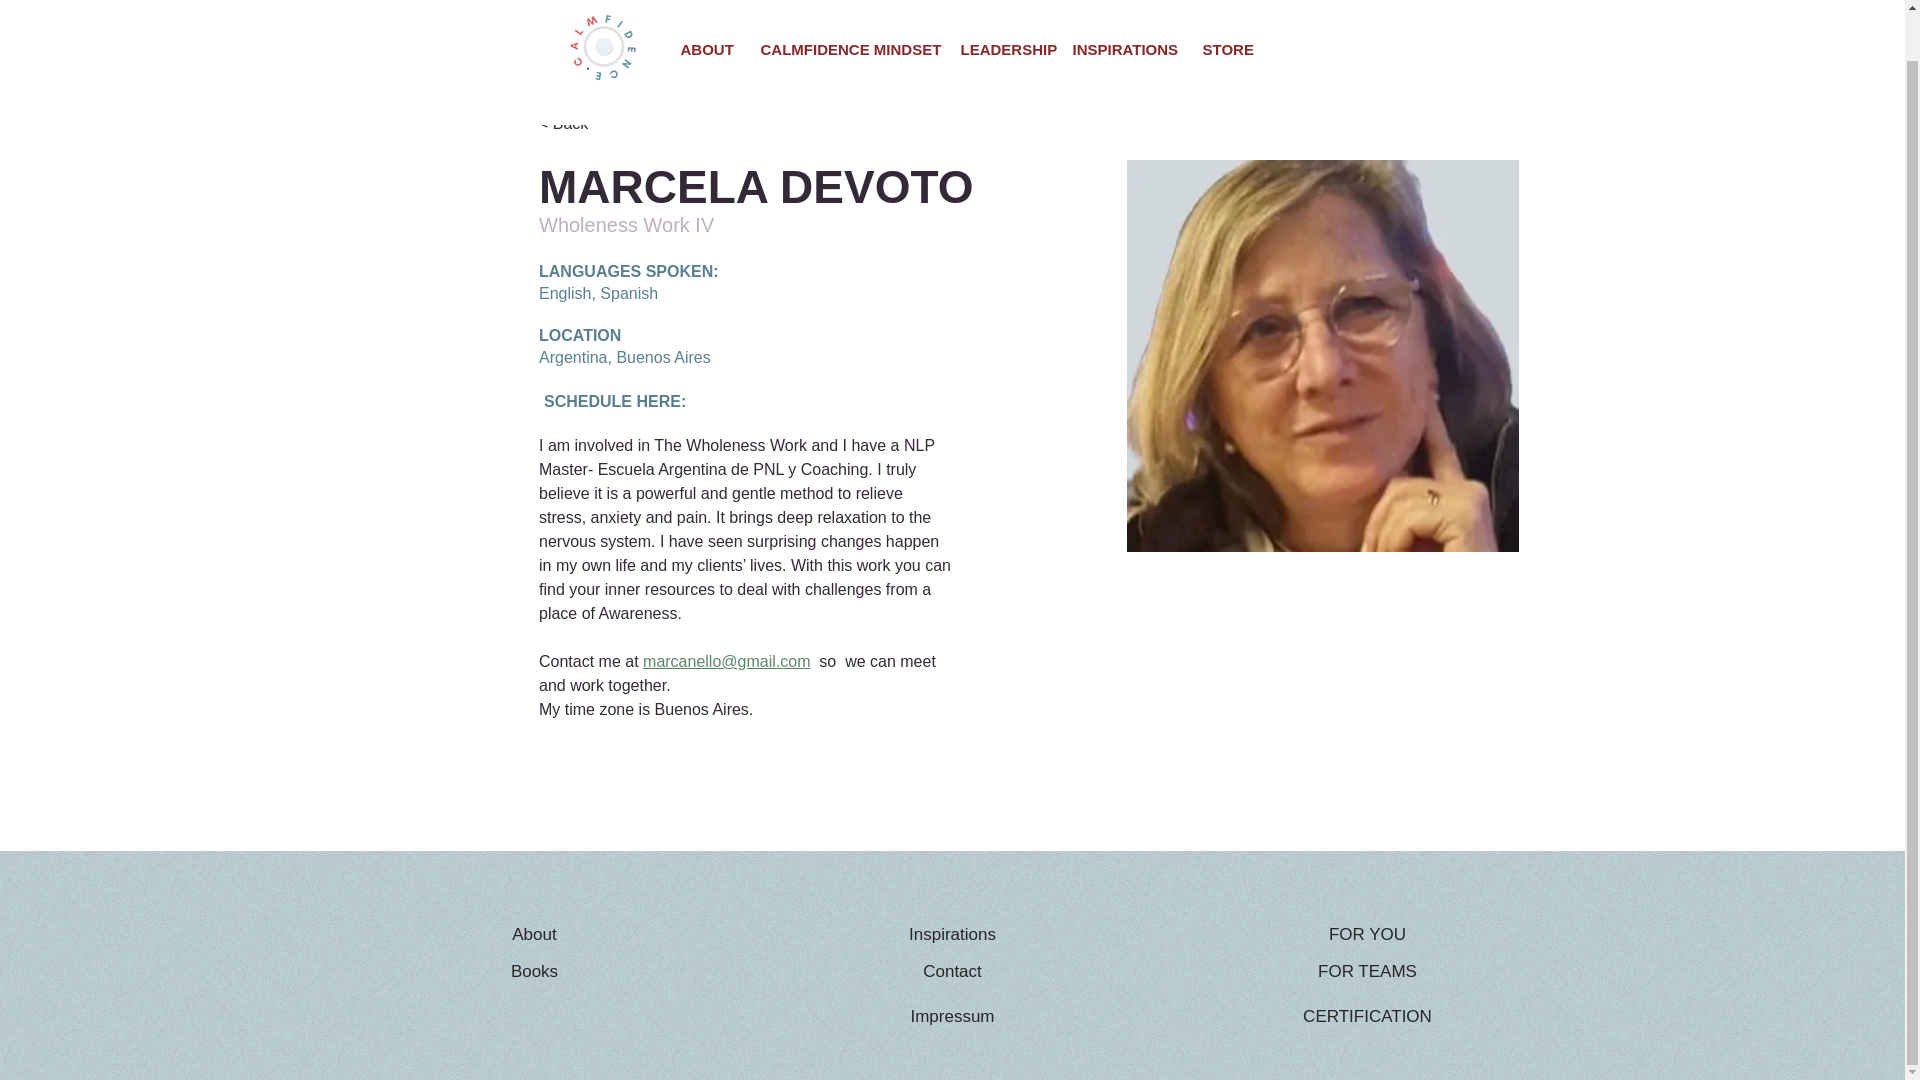 This screenshot has width=1920, height=1080. I want to click on STORE, so click(1224, 8).